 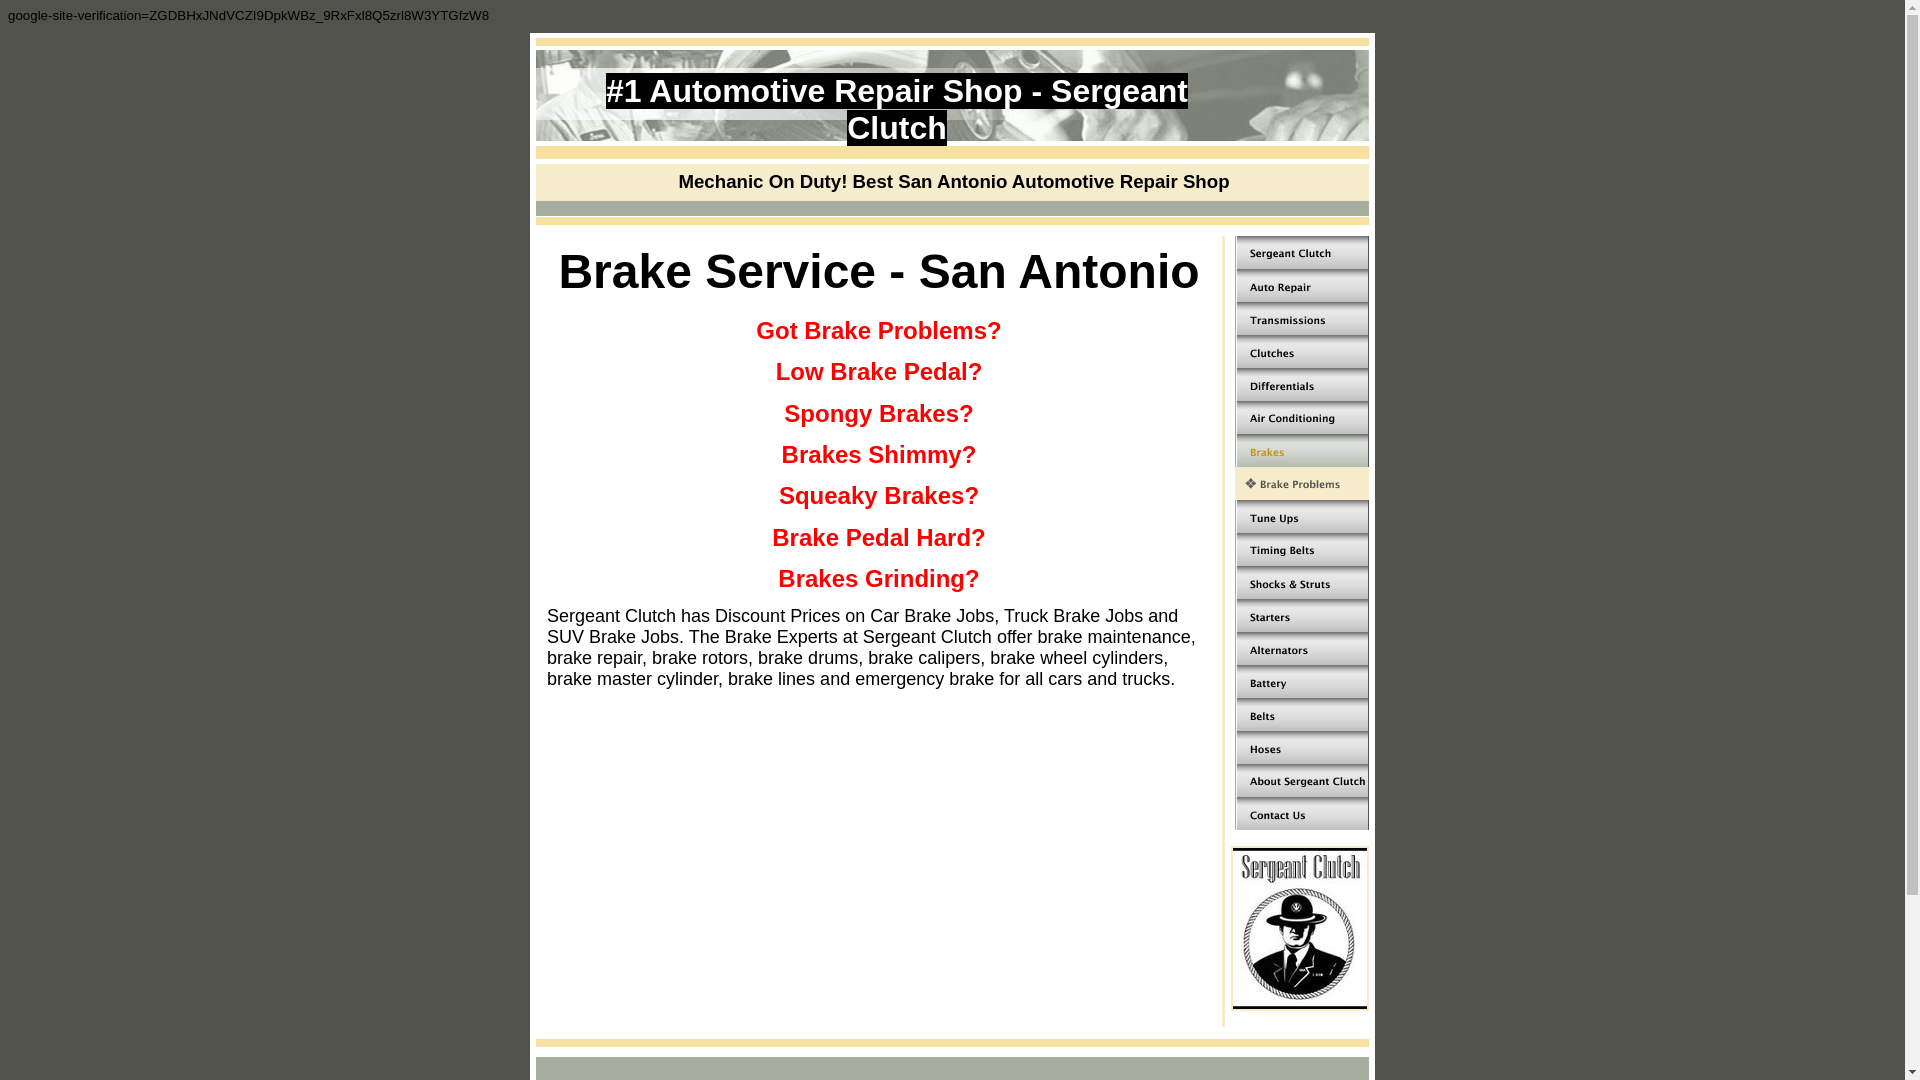 What do you see at coordinates (1301, 549) in the screenshot?
I see `Timing Belts` at bounding box center [1301, 549].